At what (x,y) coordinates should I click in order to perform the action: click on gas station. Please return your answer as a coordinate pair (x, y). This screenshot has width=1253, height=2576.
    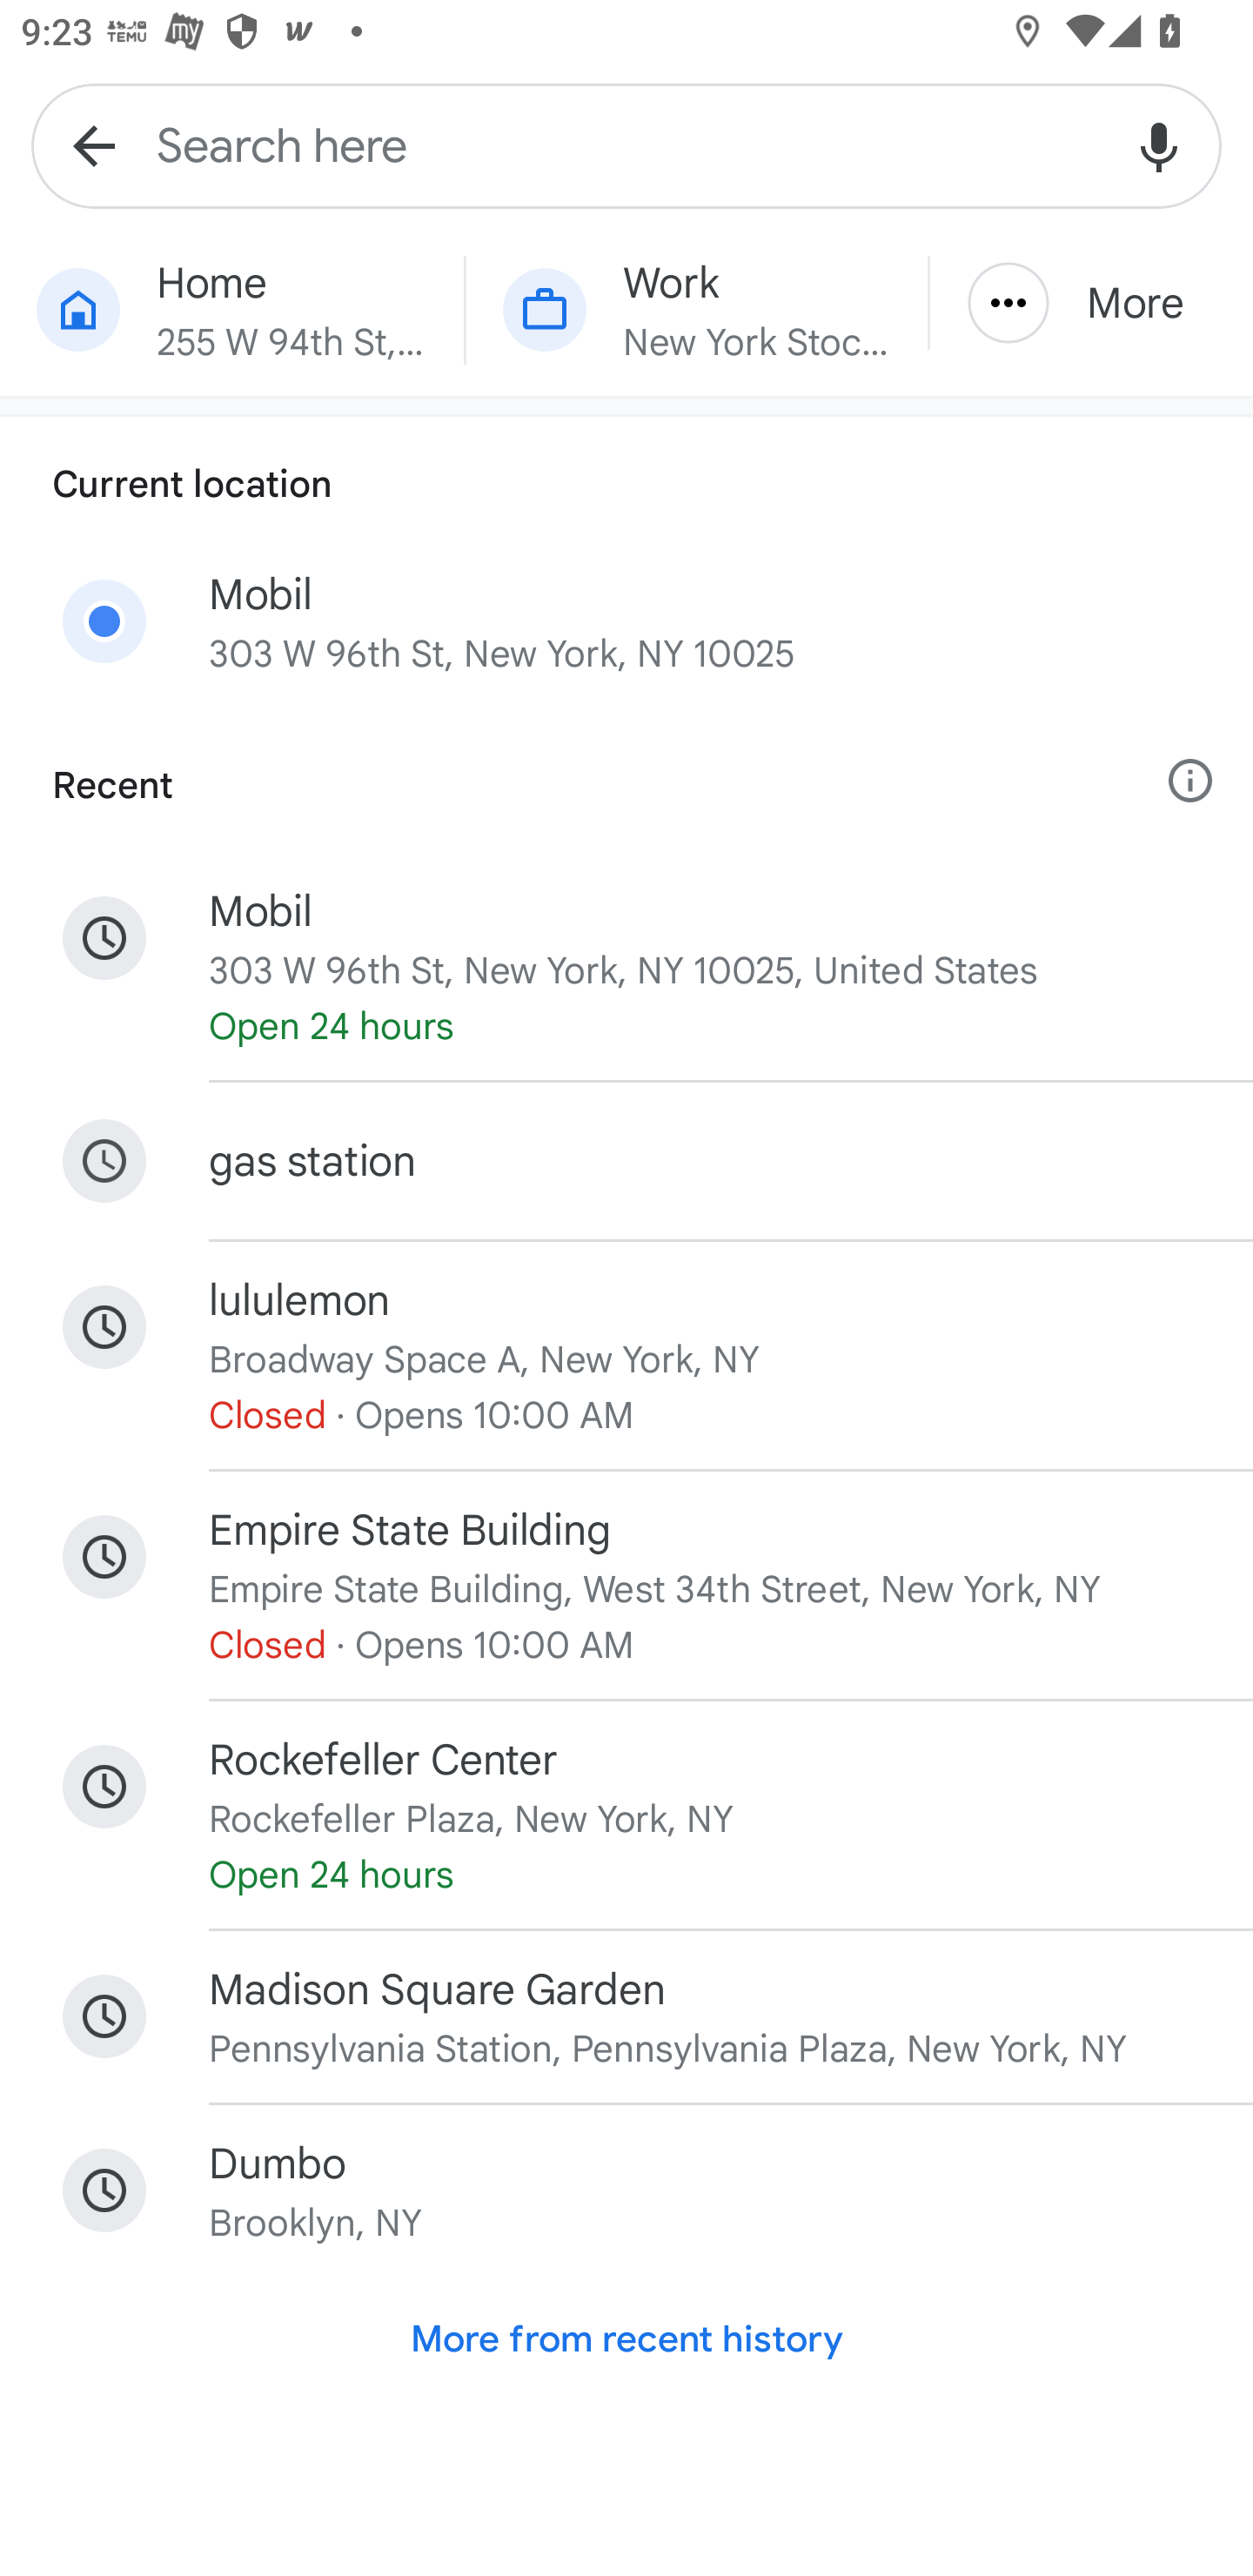
    Looking at the image, I should click on (626, 1160).